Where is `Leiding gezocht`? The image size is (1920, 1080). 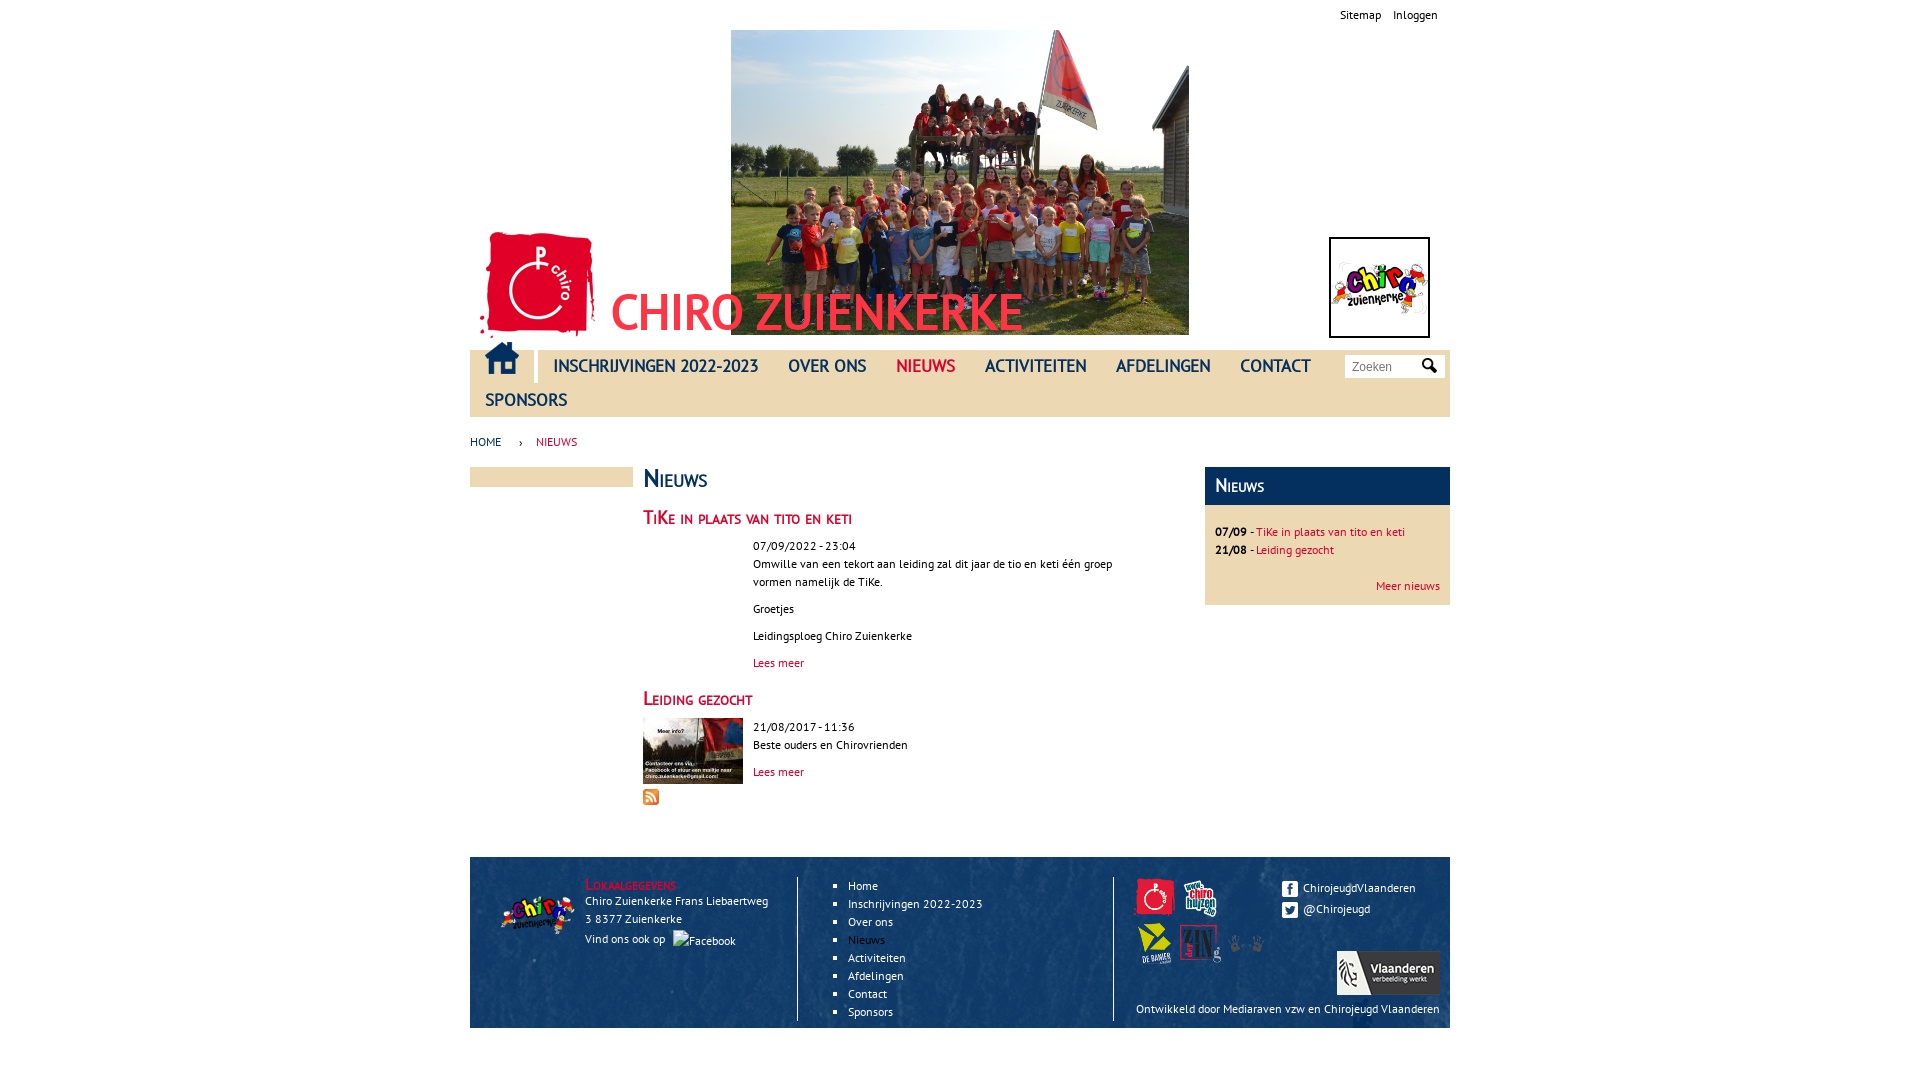
Leiding gezocht is located at coordinates (698, 698).